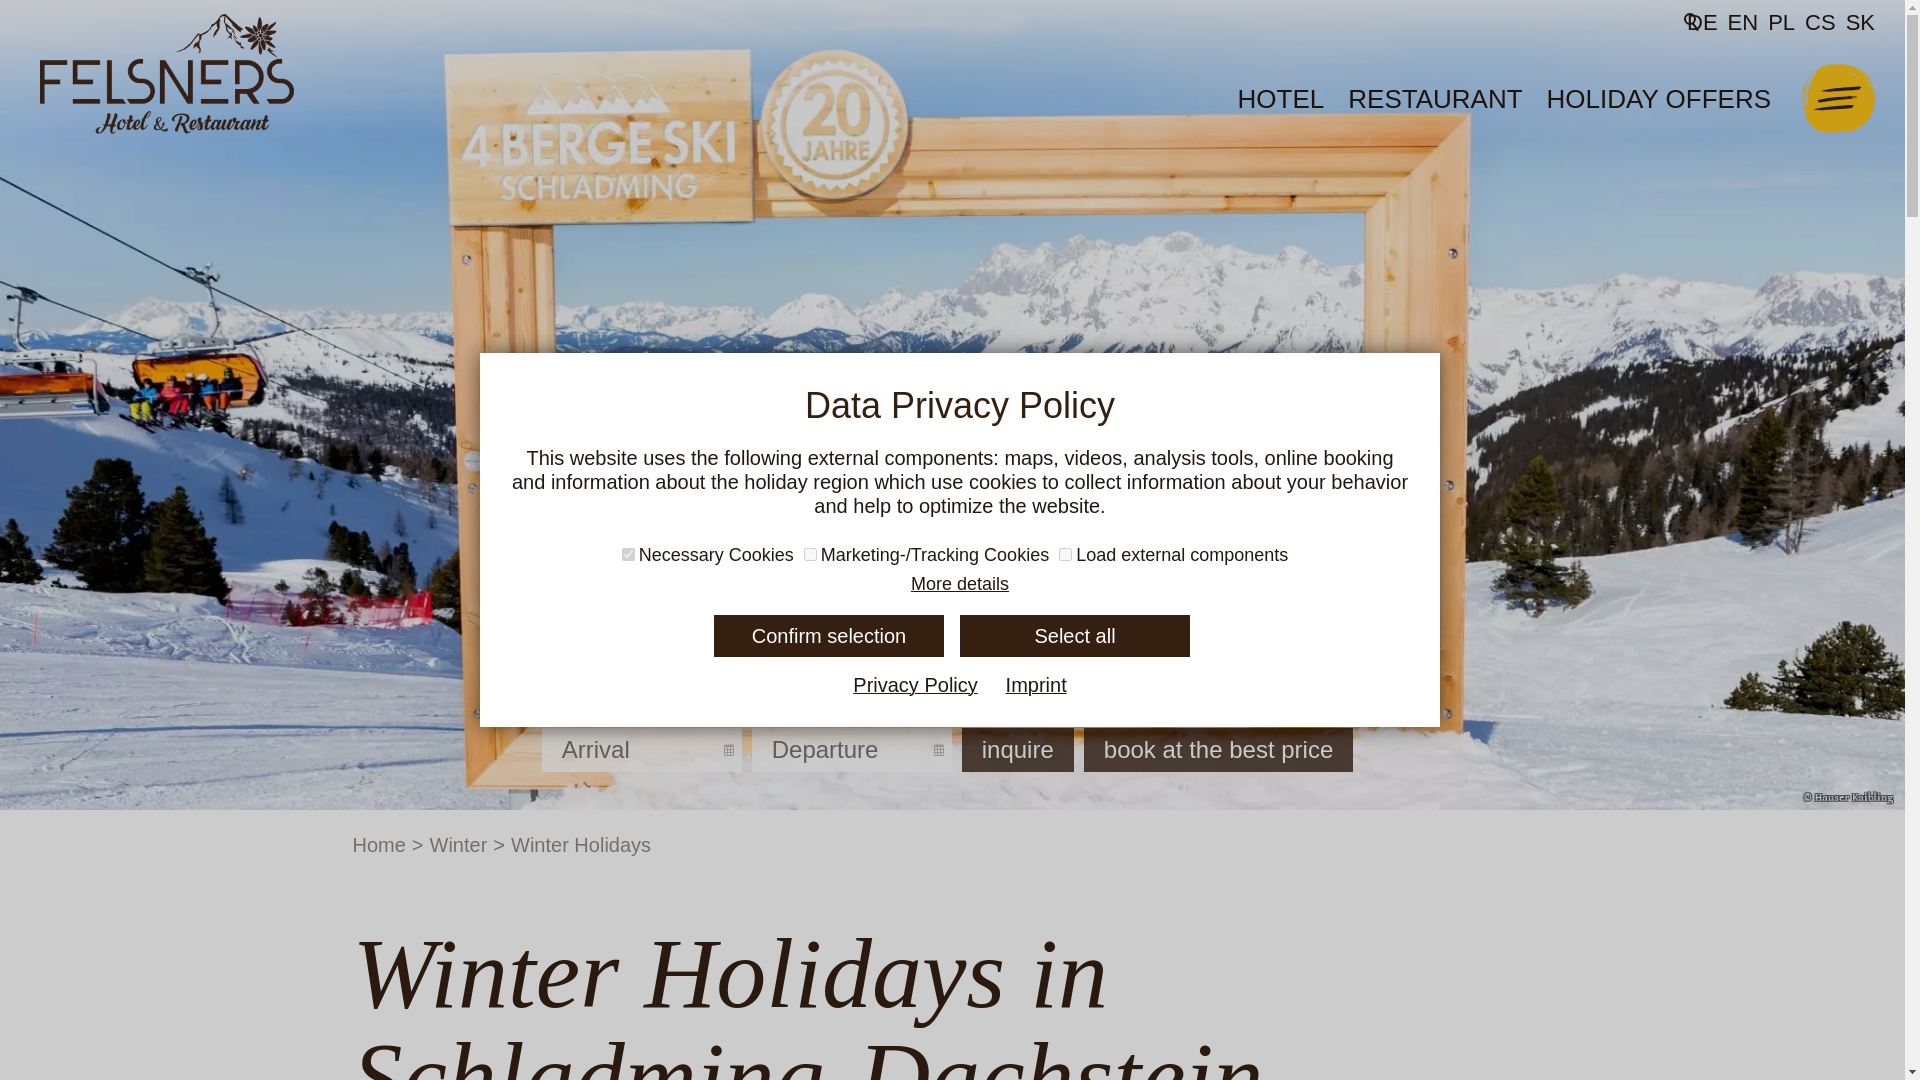 The height and width of the screenshot is (1080, 1920). I want to click on CS, so click(1820, 22).